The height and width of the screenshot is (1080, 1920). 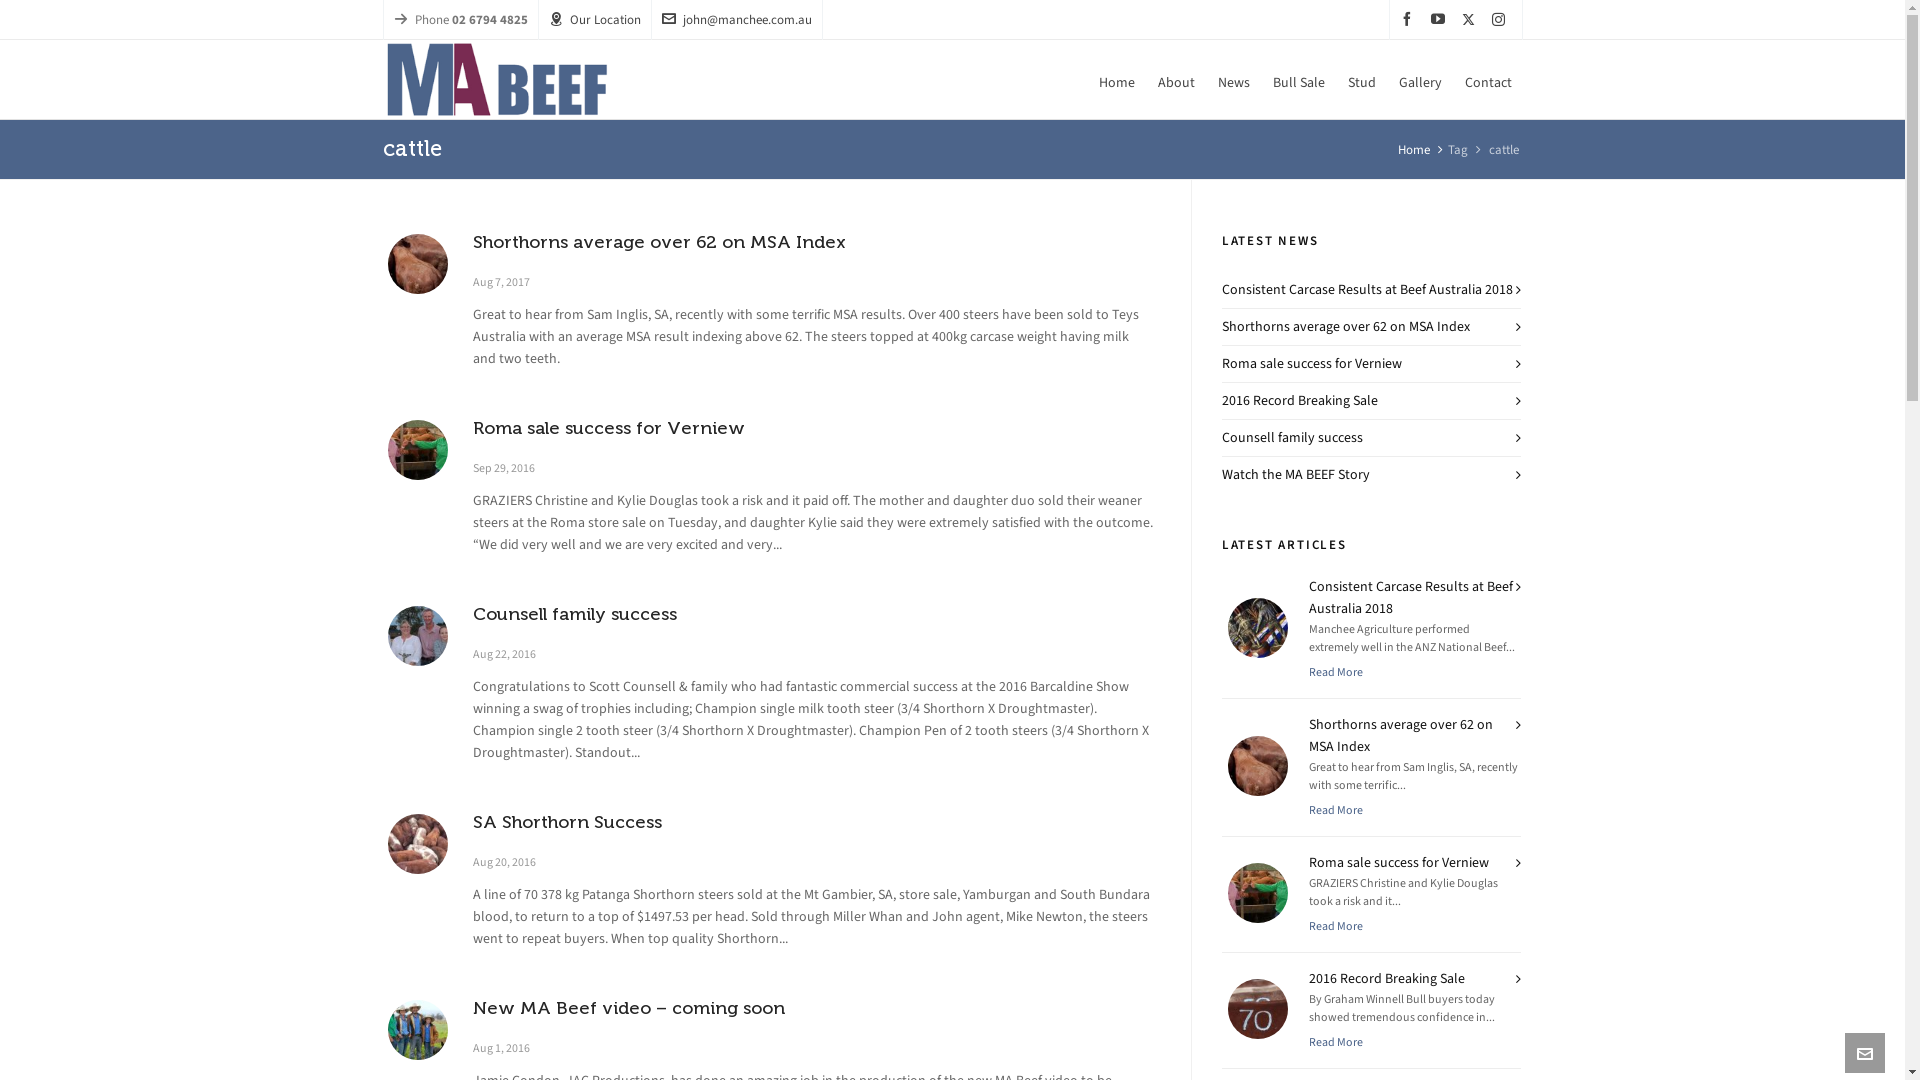 I want to click on Roma sale success for Verniew, so click(x=1312, y=364).